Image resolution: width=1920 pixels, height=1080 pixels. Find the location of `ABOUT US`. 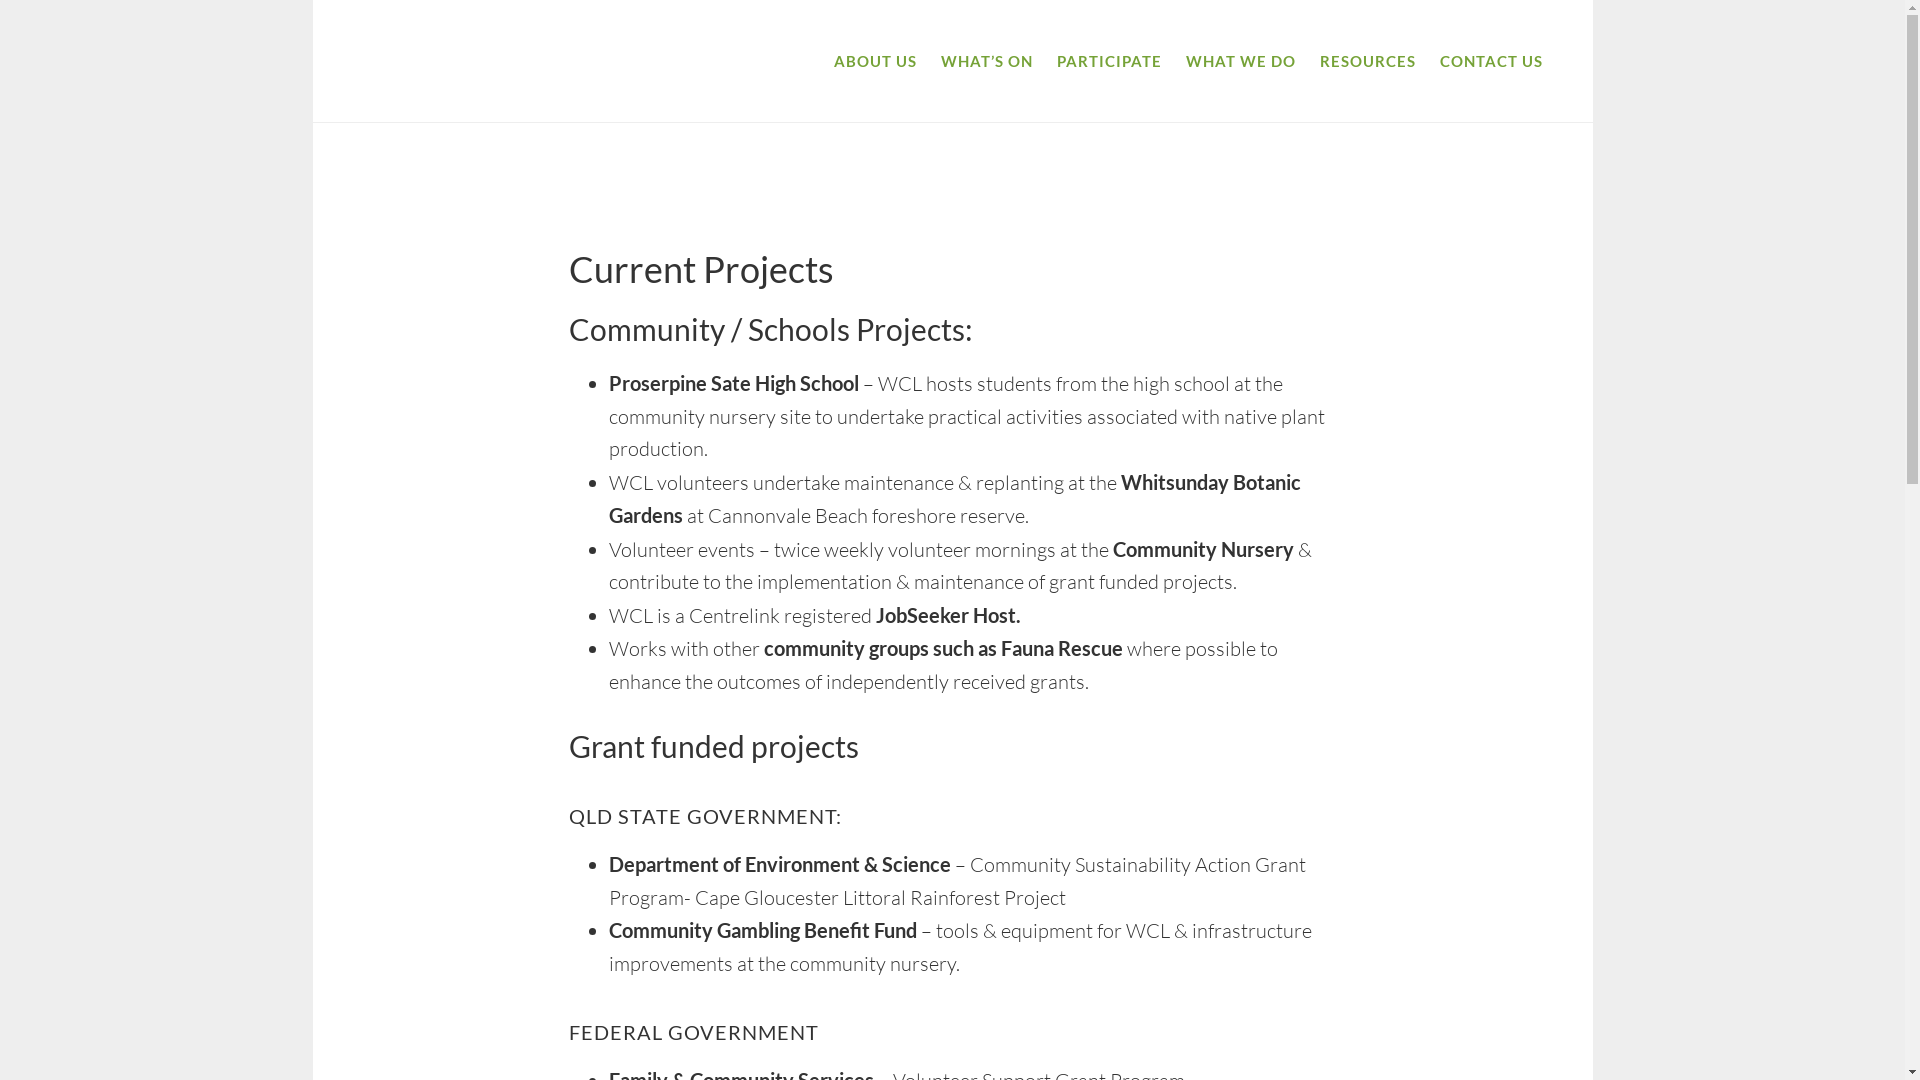

ABOUT US is located at coordinates (876, 62).